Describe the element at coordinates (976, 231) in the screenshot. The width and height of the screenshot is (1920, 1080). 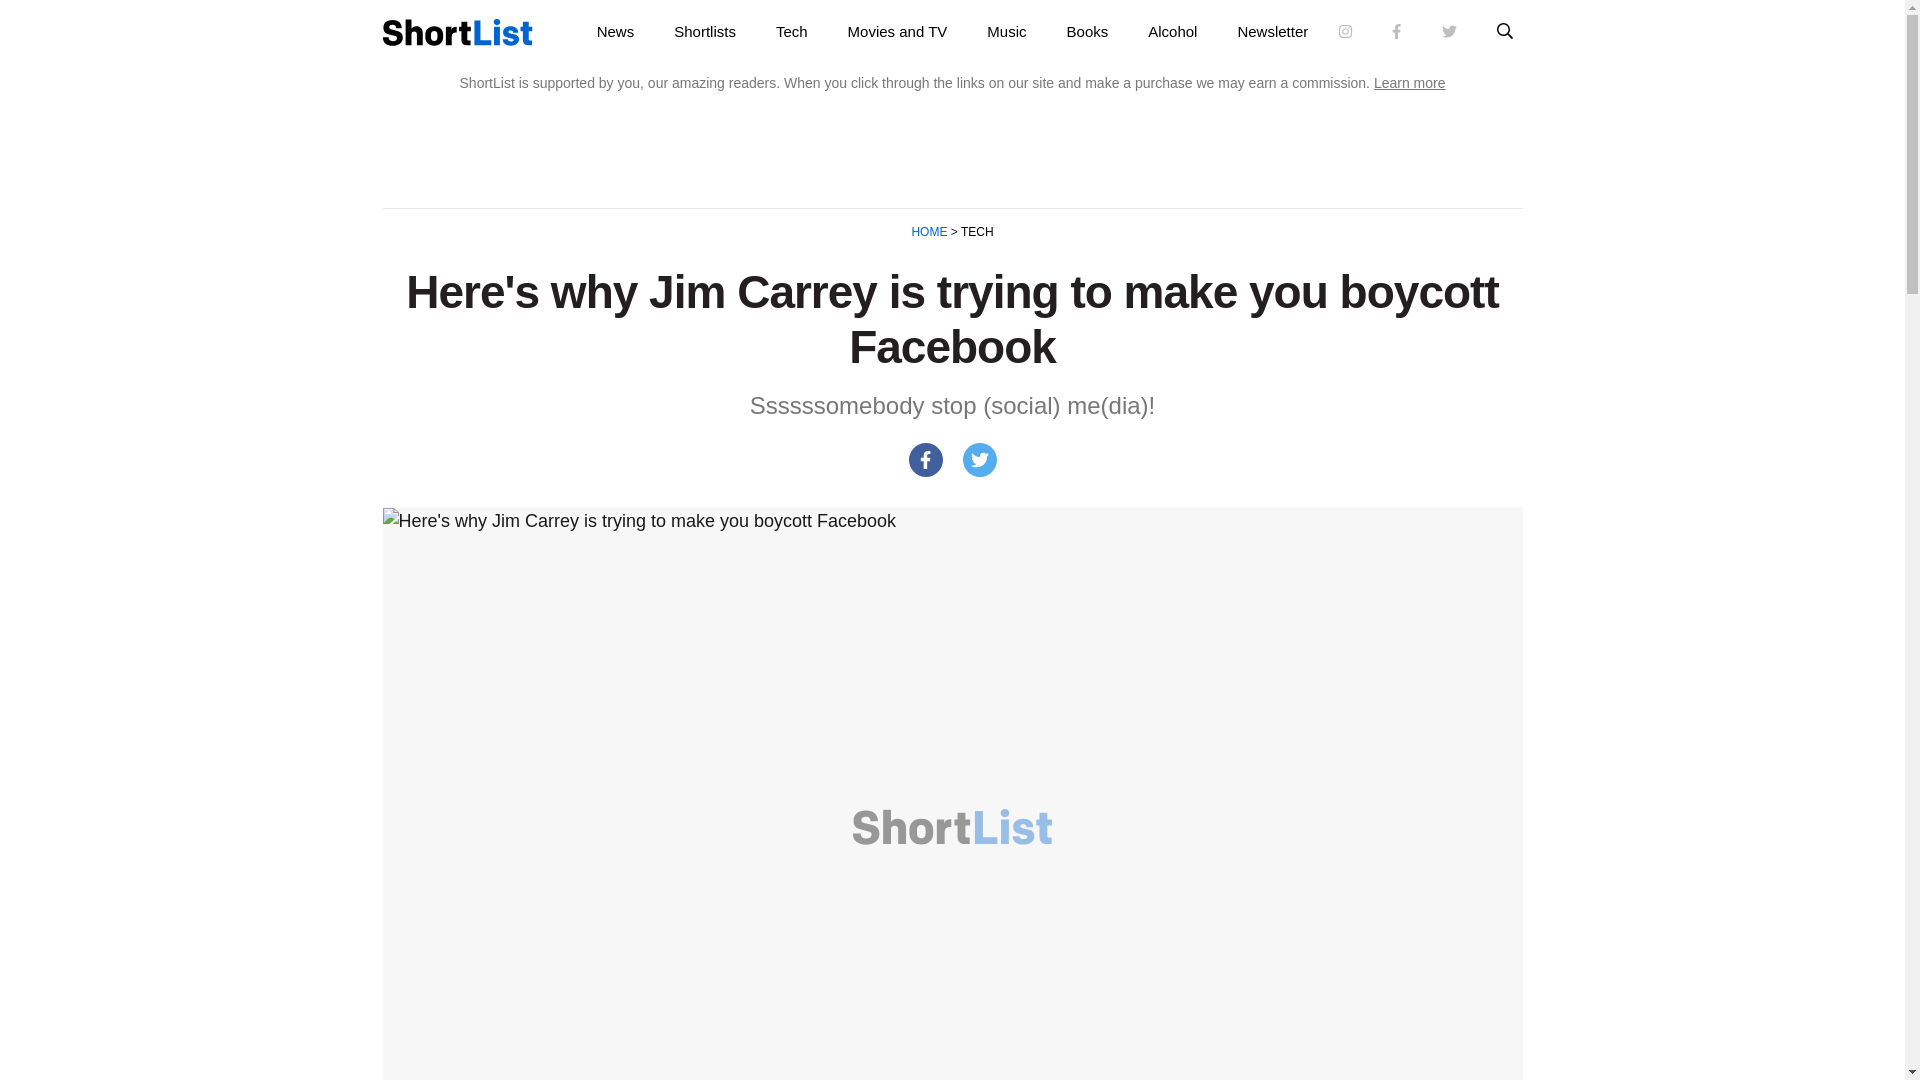
I see `TECH` at that location.